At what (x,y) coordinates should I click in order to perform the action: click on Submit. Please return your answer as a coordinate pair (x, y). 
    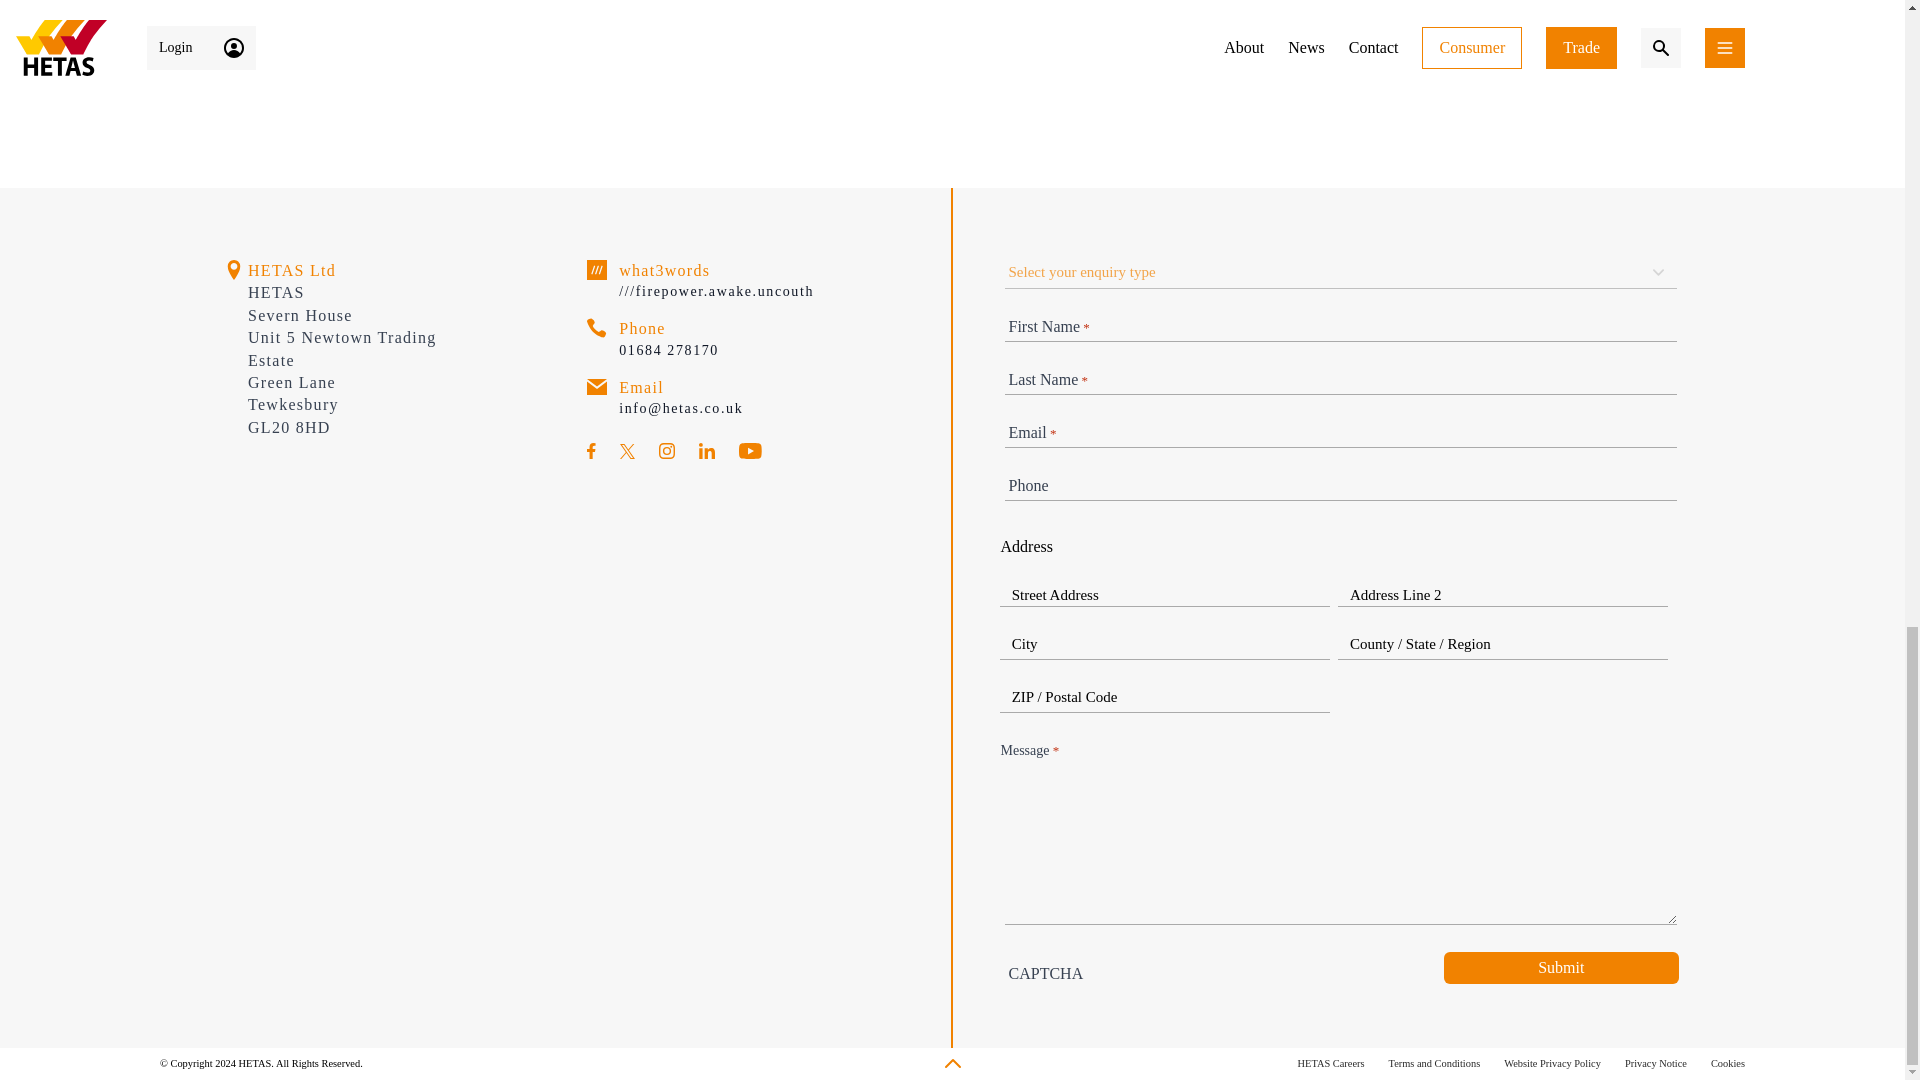
    Looking at the image, I should click on (1560, 967).